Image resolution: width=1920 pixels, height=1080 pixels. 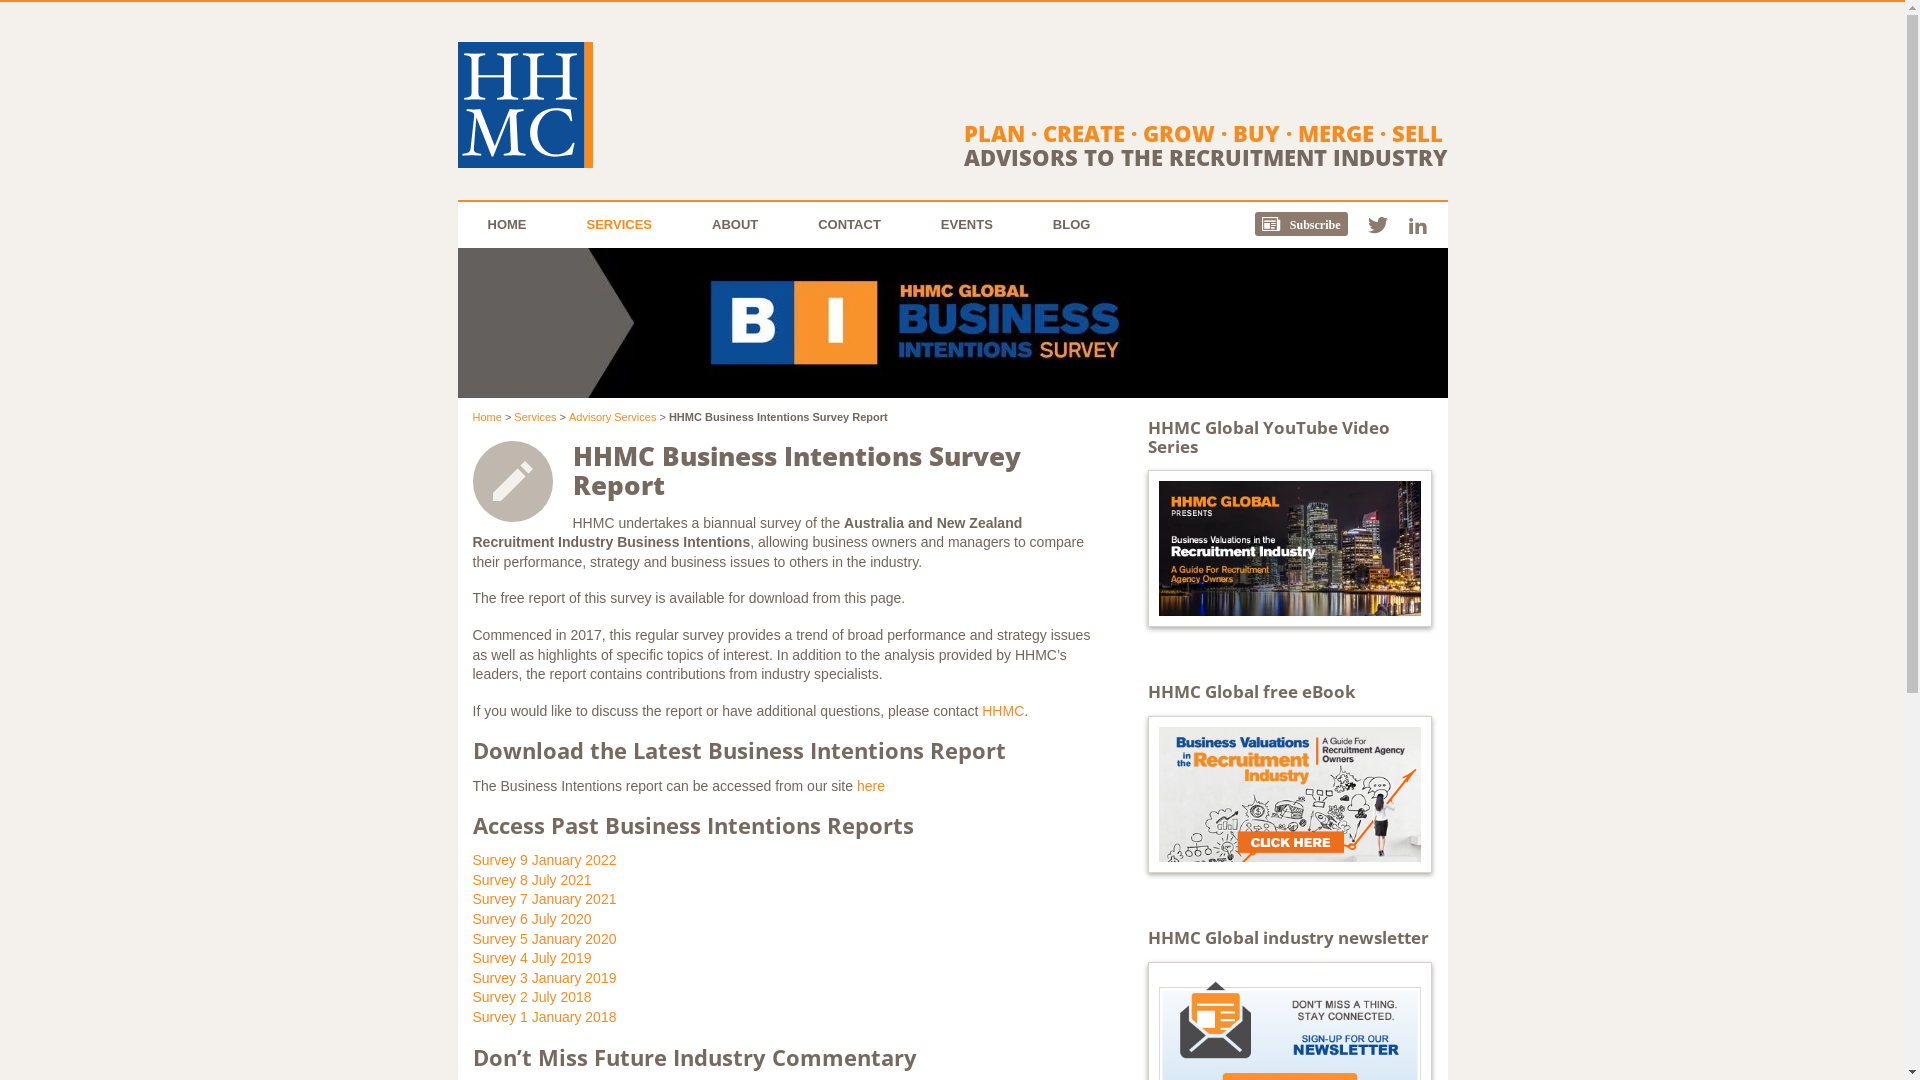 What do you see at coordinates (850, 225) in the screenshot?
I see `CONTACT` at bounding box center [850, 225].